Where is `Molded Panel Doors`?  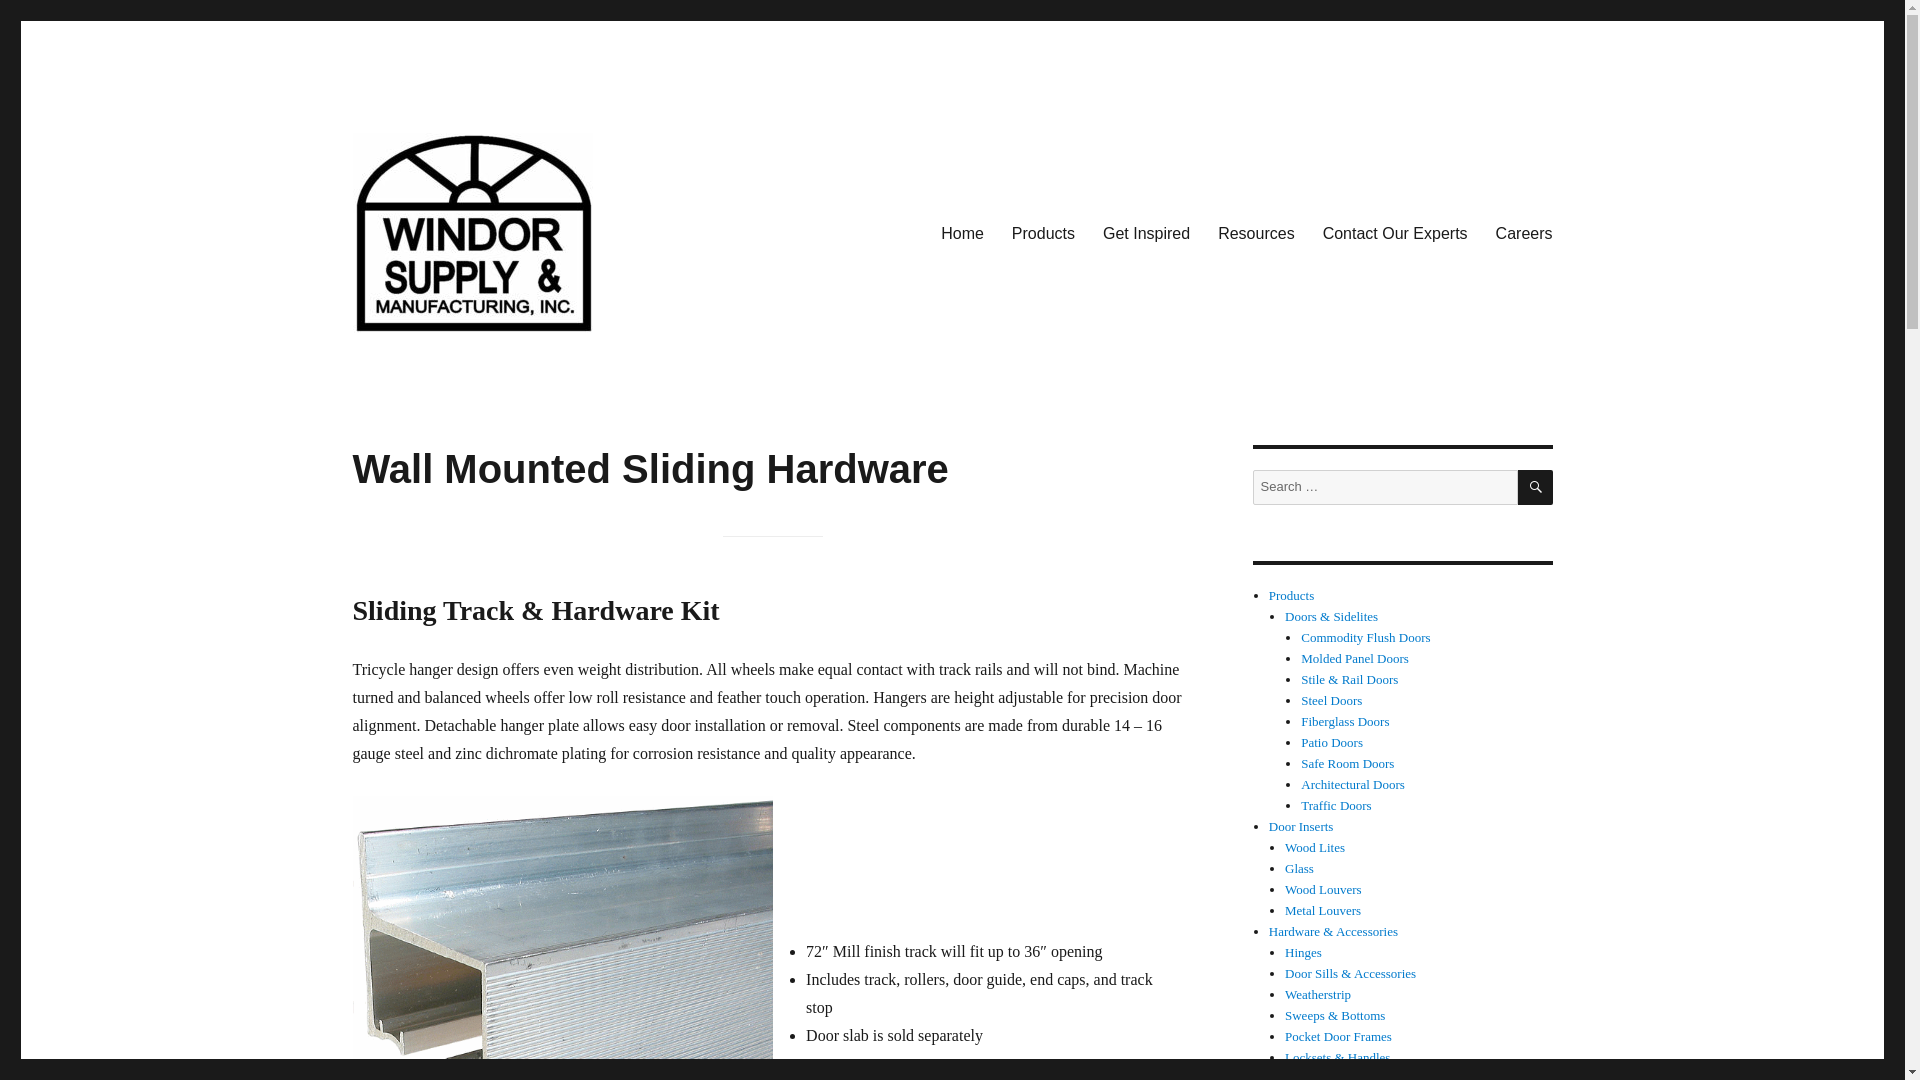 Molded Panel Doors is located at coordinates (1355, 658).